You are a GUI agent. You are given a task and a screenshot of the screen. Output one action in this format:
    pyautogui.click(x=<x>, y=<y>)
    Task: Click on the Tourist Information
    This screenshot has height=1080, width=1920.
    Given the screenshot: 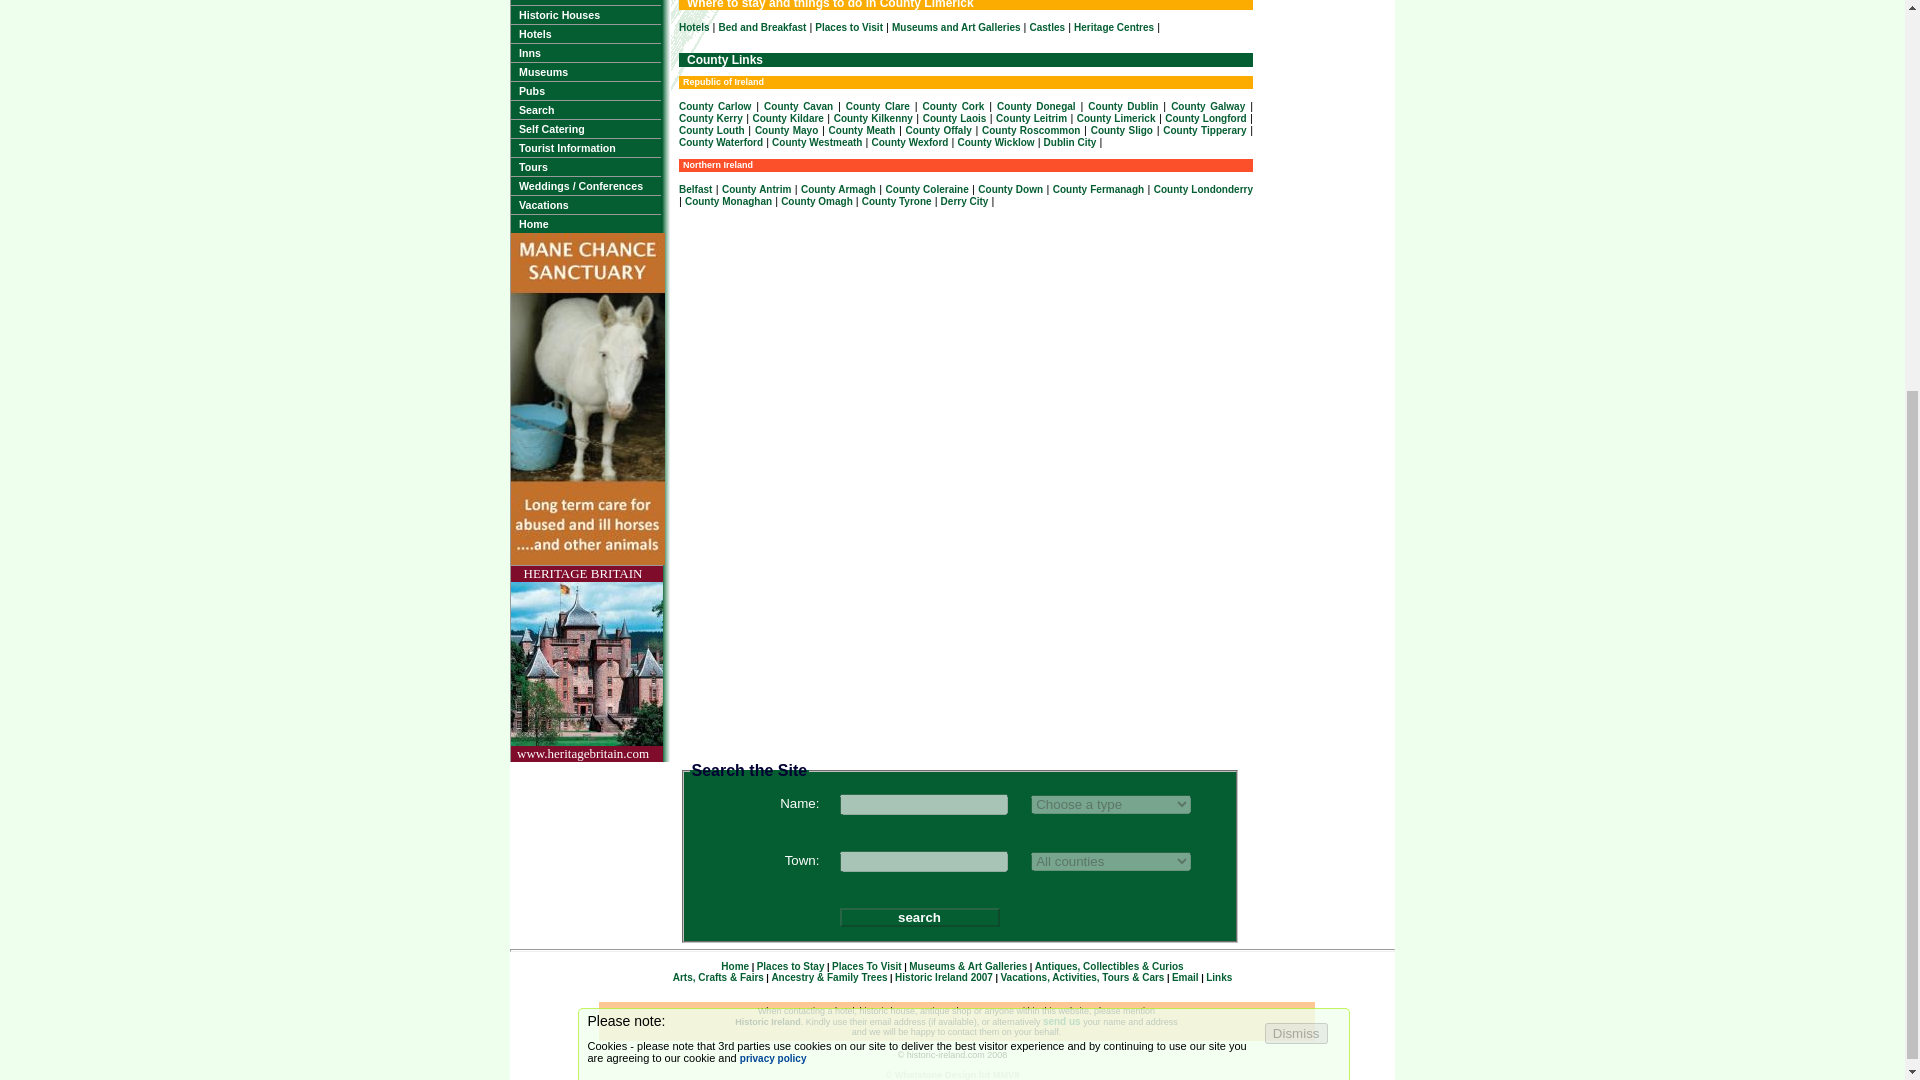 What is the action you would take?
    pyautogui.click(x=585, y=148)
    